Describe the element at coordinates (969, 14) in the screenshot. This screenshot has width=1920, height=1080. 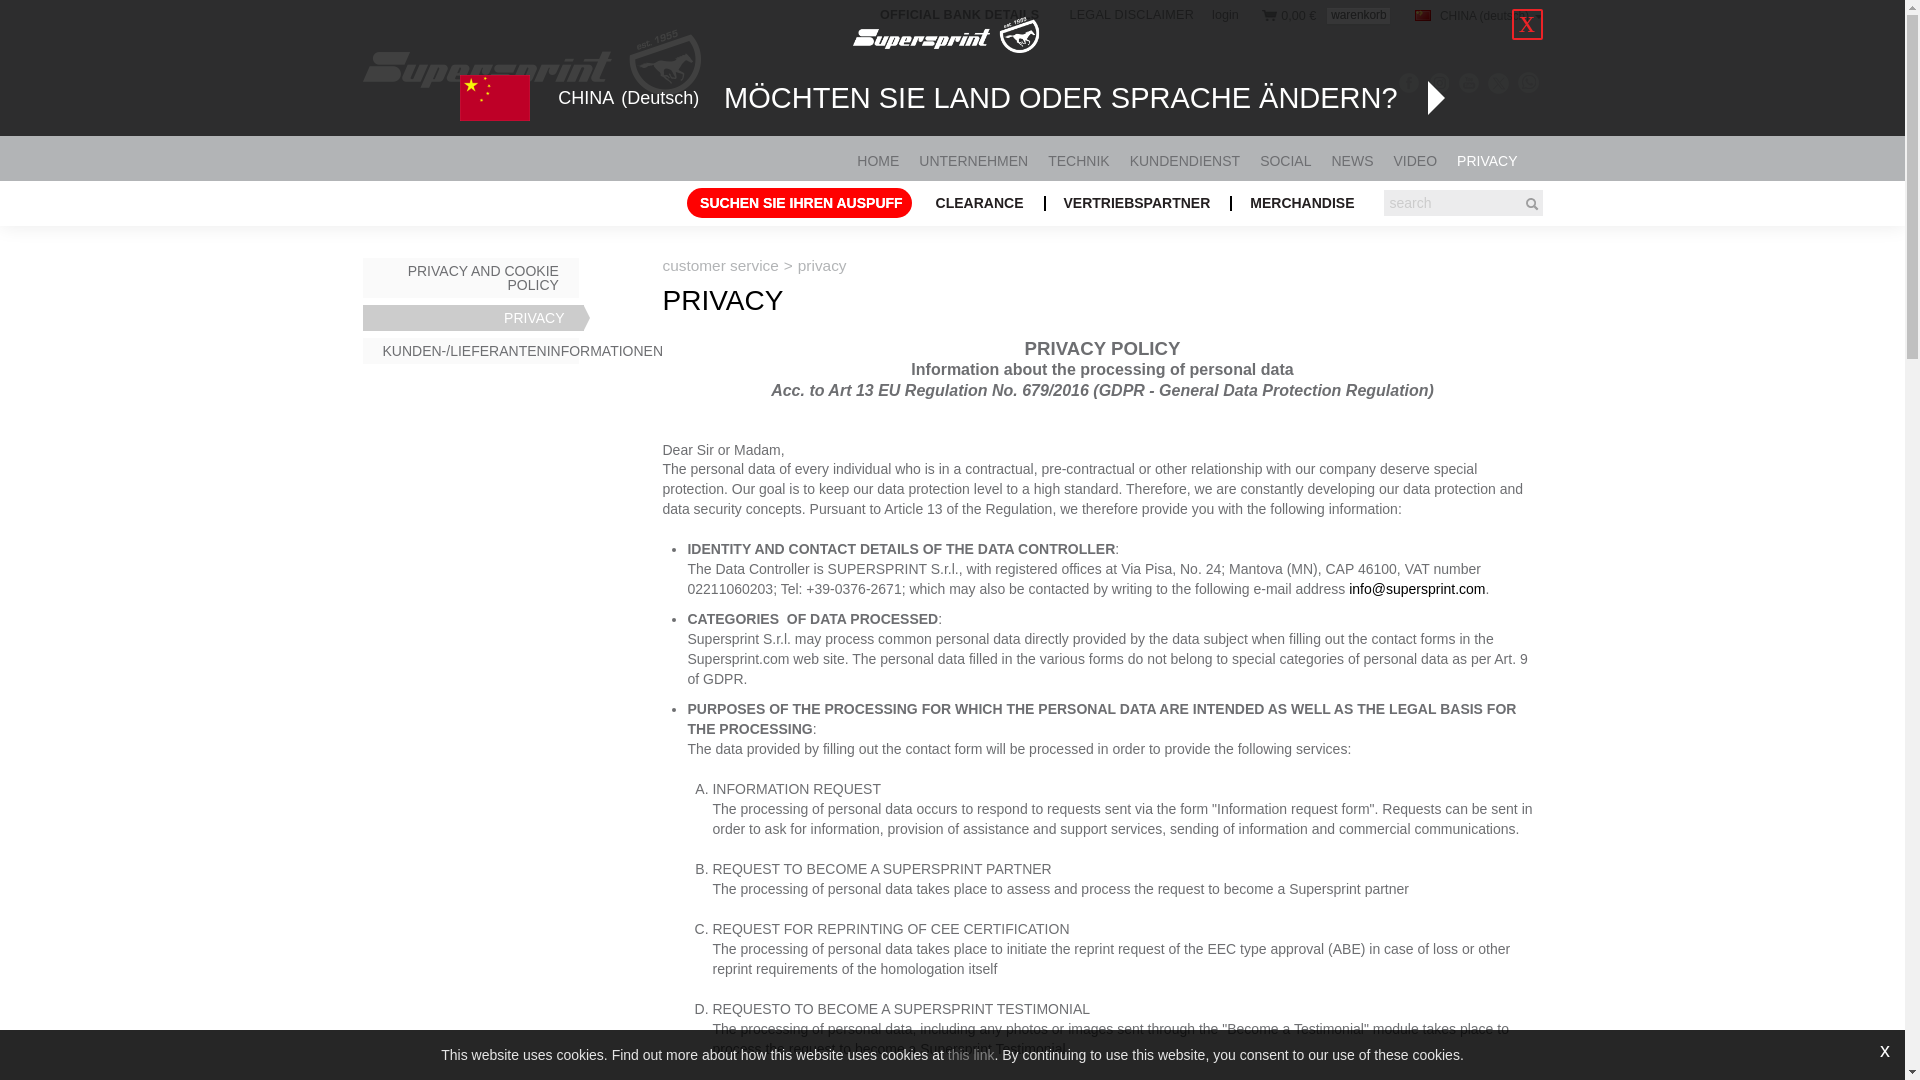
I see `OFFICIAL BANK DETAILS` at that location.